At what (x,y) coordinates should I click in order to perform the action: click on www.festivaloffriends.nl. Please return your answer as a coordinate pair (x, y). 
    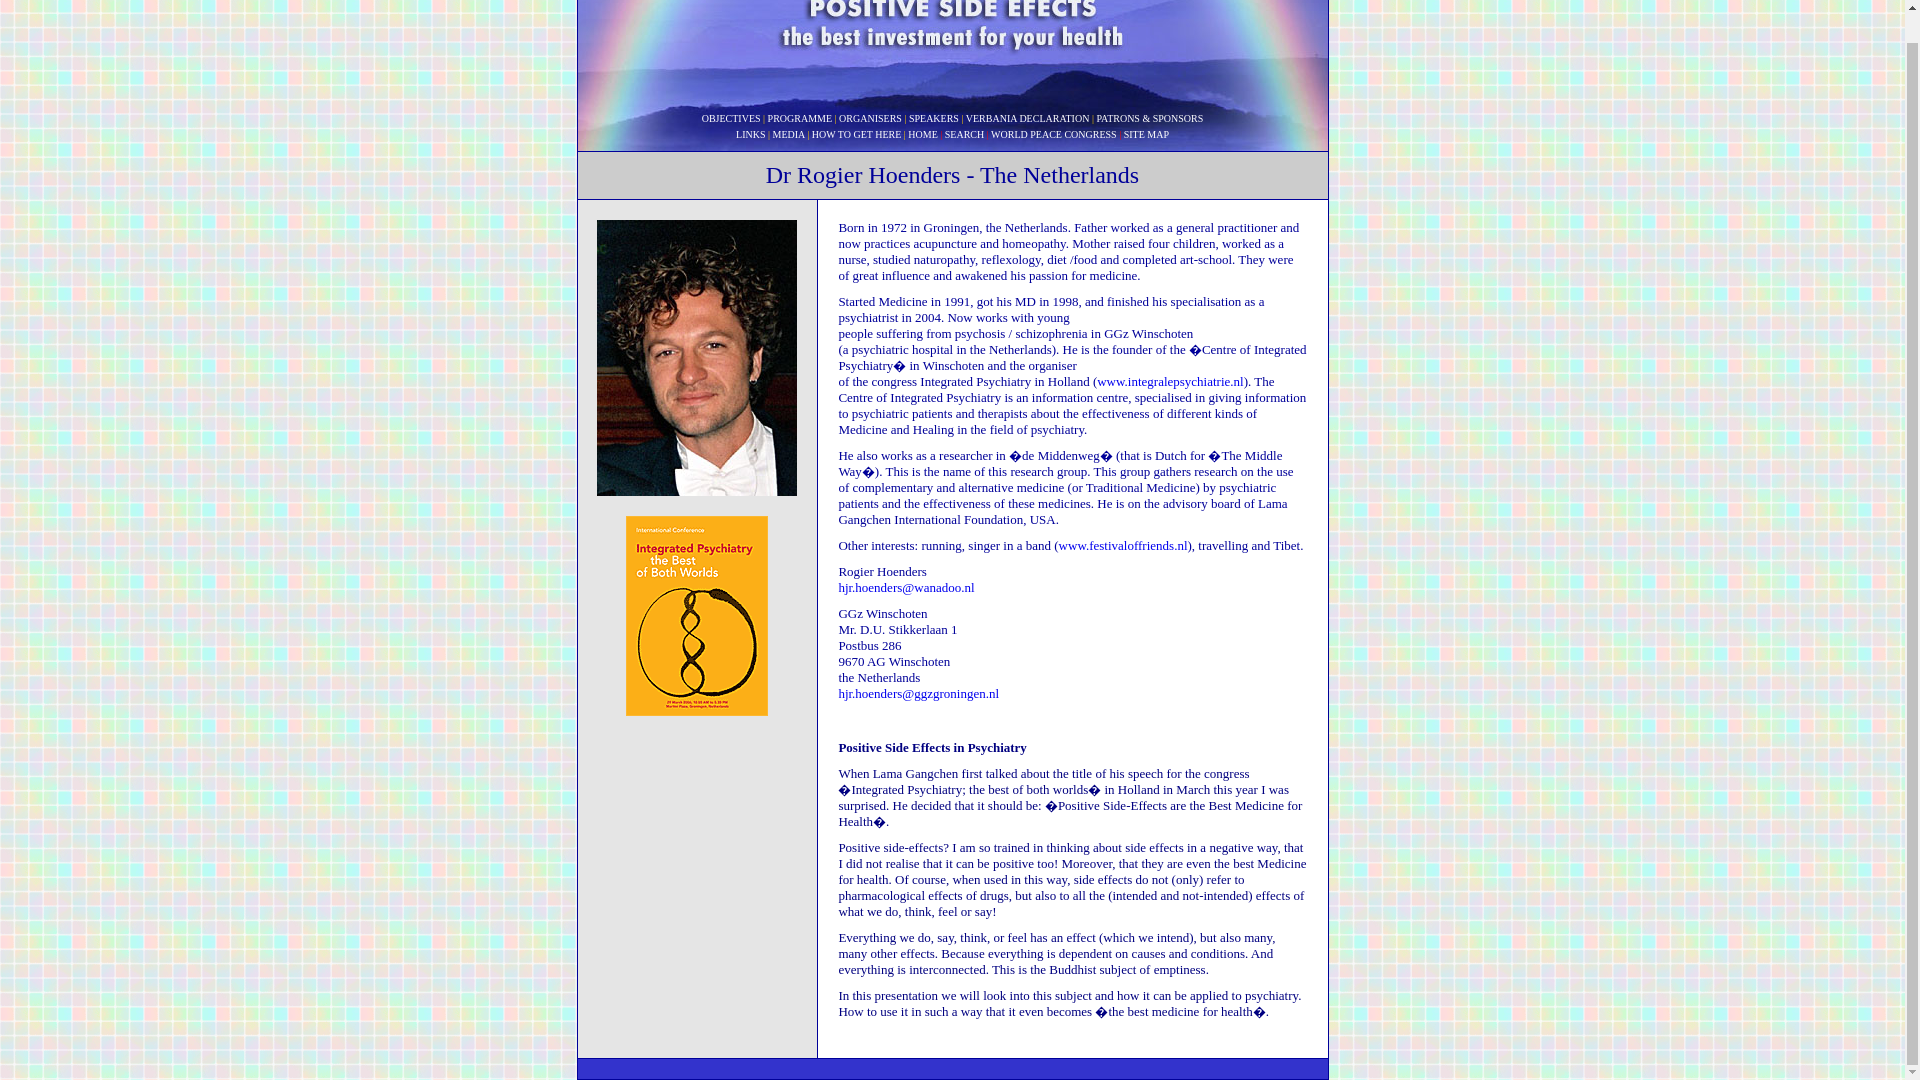
    Looking at the image, I should click on (1124, 544).